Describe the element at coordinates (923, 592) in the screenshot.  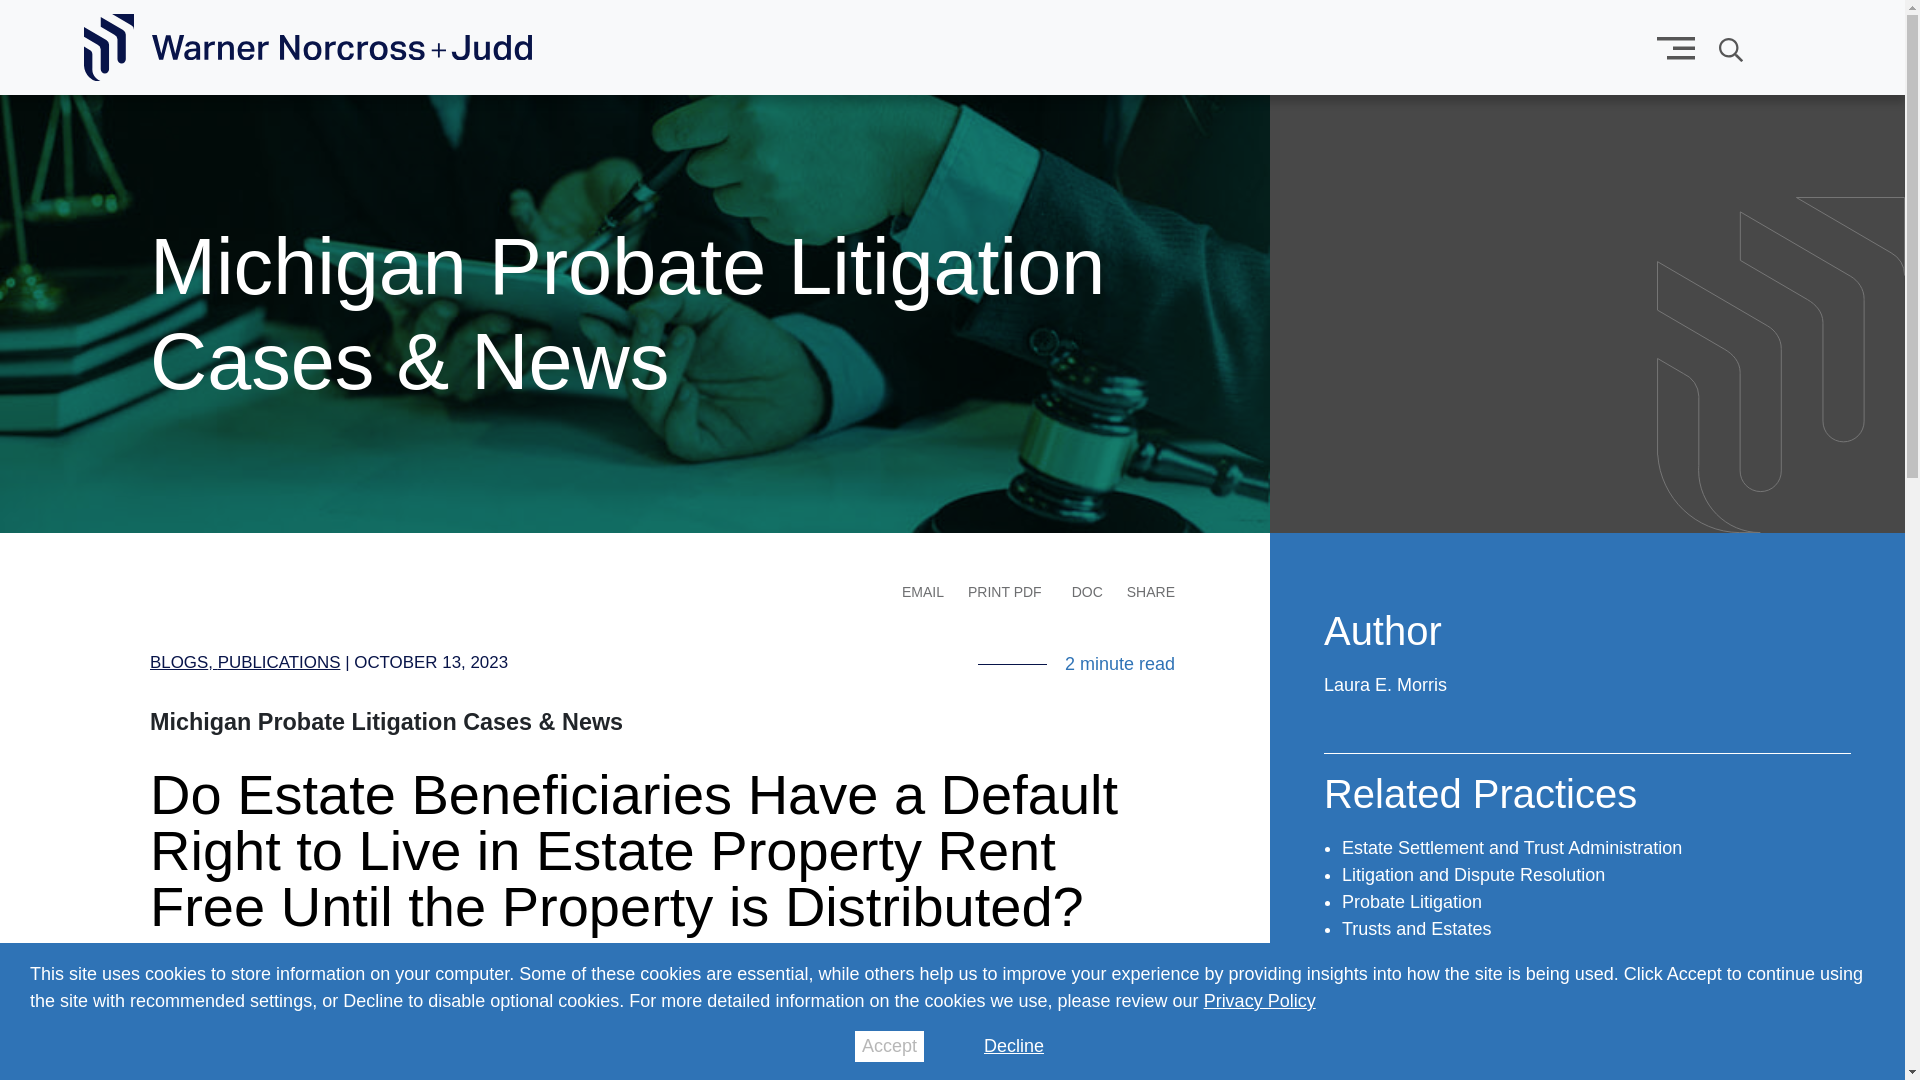
I see `EMAIL` at that location.